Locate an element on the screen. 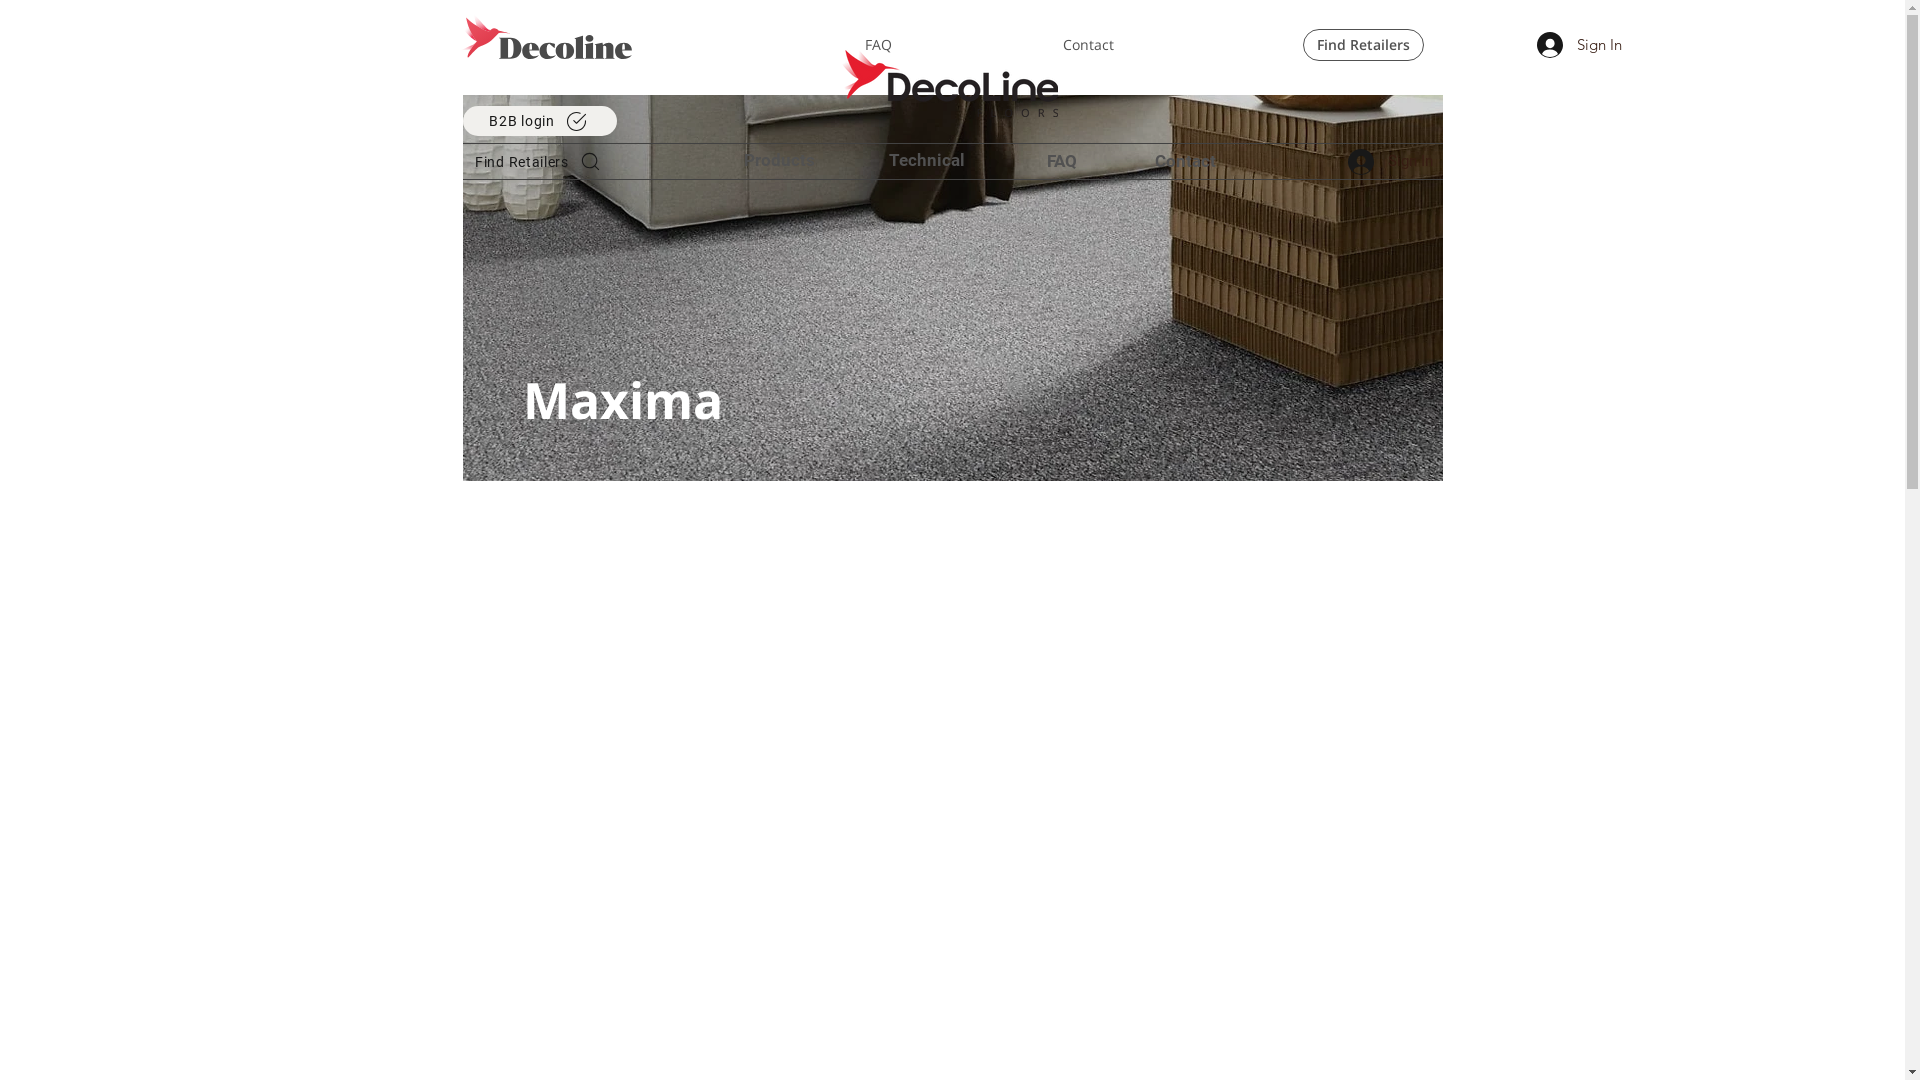 This screenshot has width=1920, height=1080. Contact is located at coordinates (1213, 161).